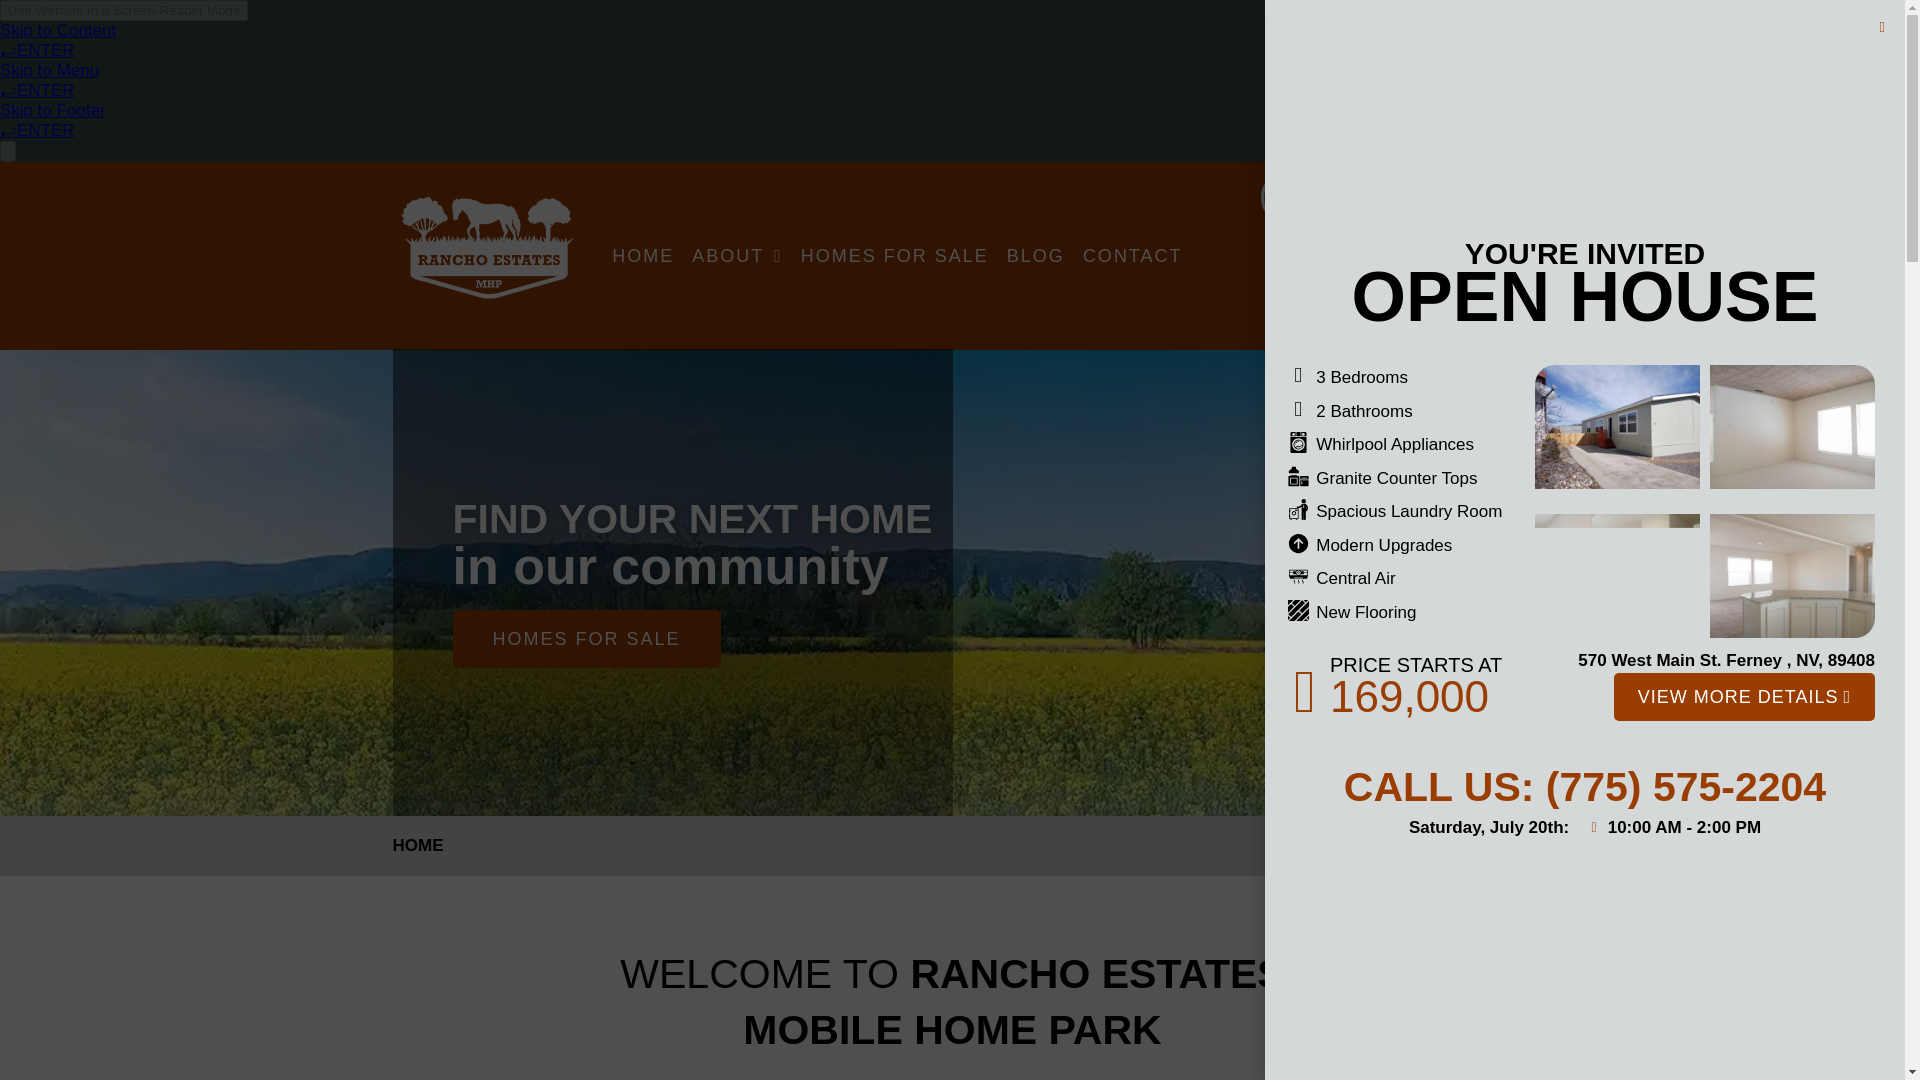 The image size is (1920, 1080). I want to click on HOMES FOR SALE, so click(420, 639).